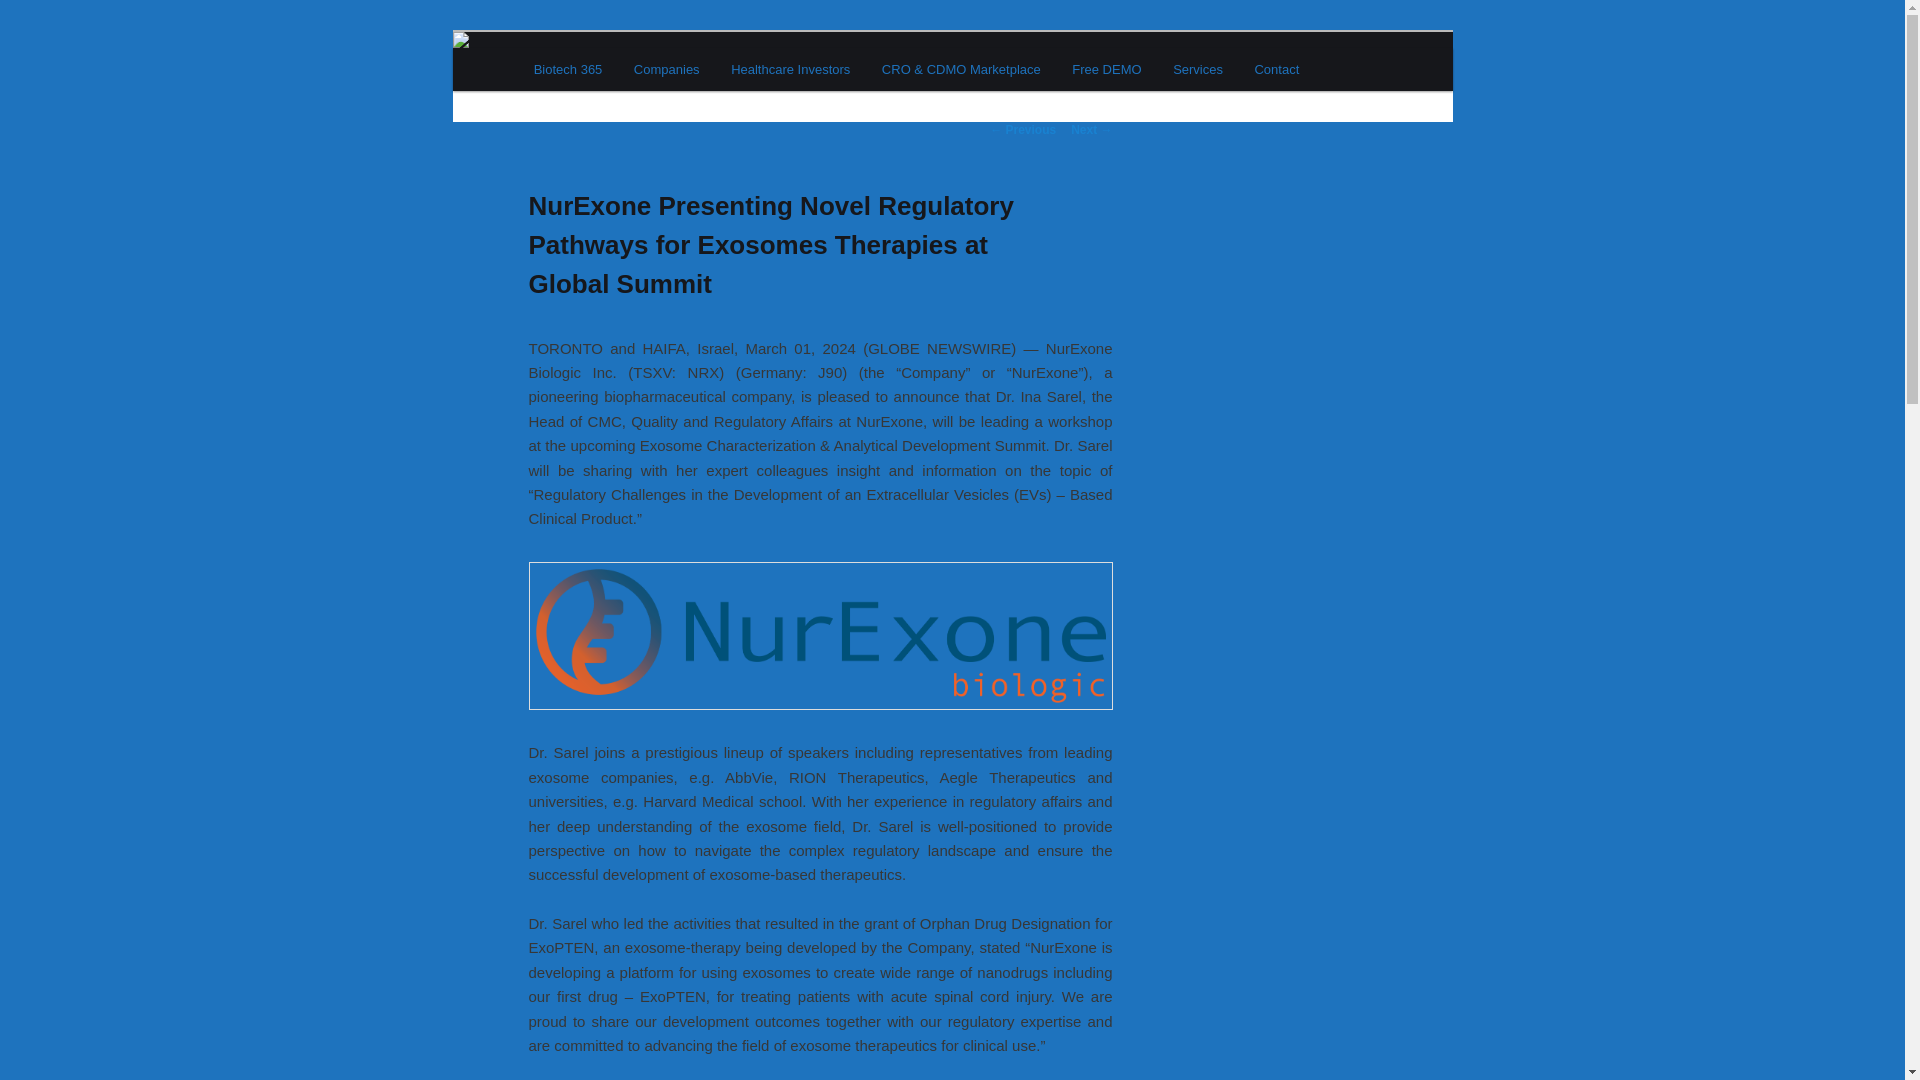  I want to click on Healthcare Investors, so click(790, 68).